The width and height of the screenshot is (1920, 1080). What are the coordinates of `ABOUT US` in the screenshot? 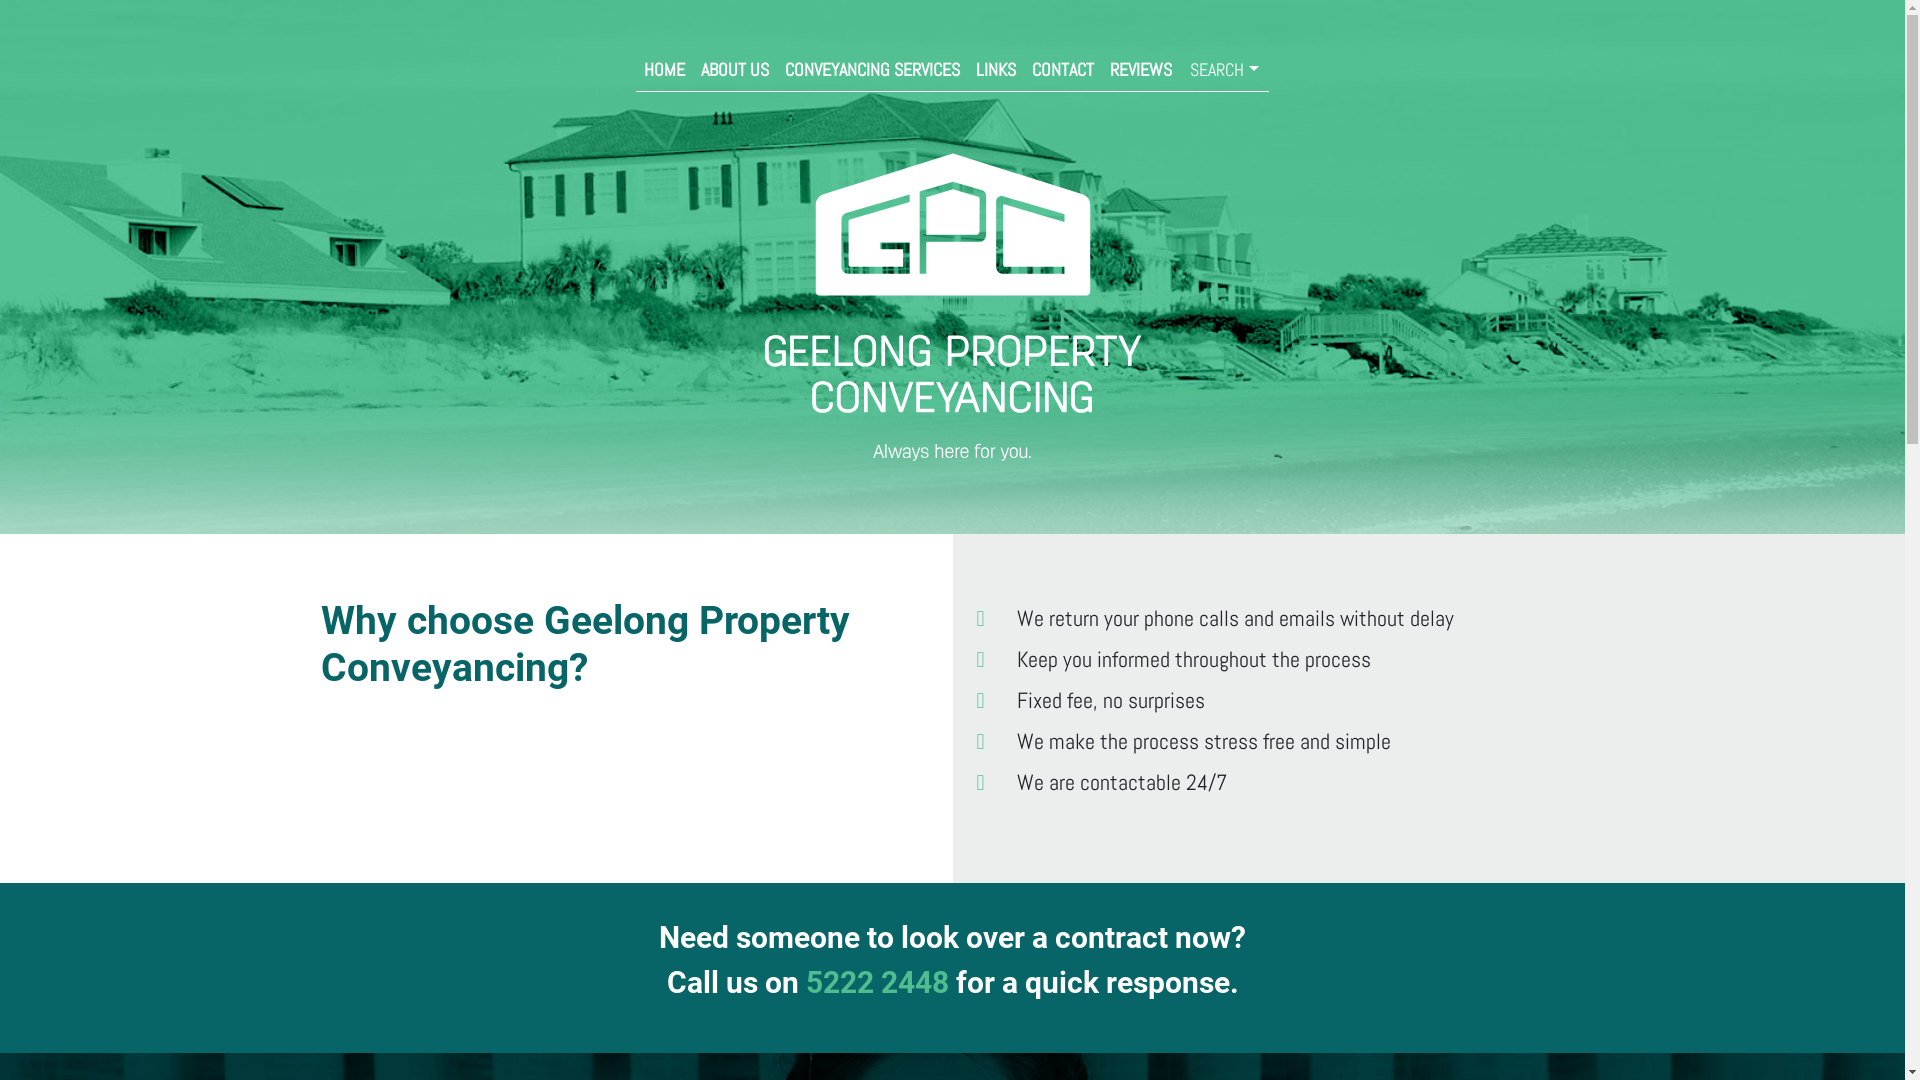 It's located at (735, 70).